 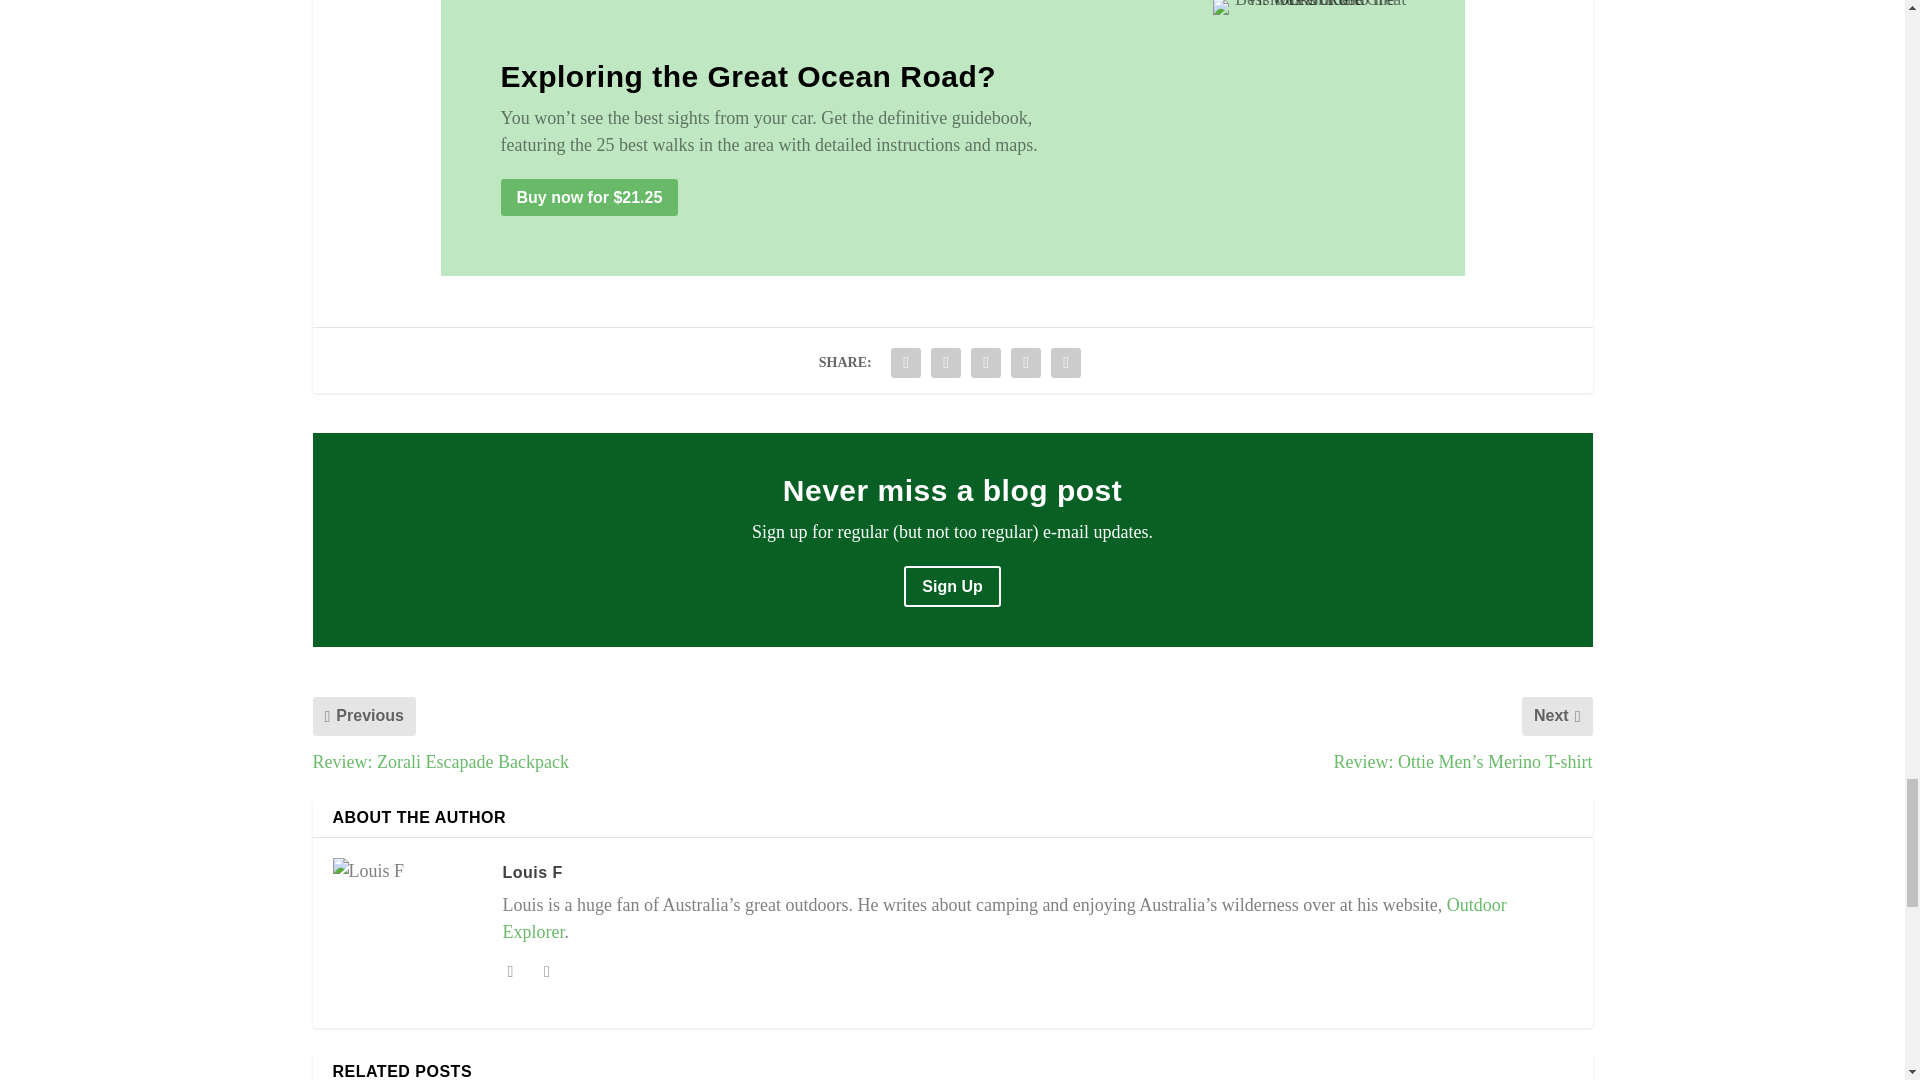 What do you see at coordinates (1313, 8) in the screenshot?
I see `gor-cta` at bounding box center [1313, 8].